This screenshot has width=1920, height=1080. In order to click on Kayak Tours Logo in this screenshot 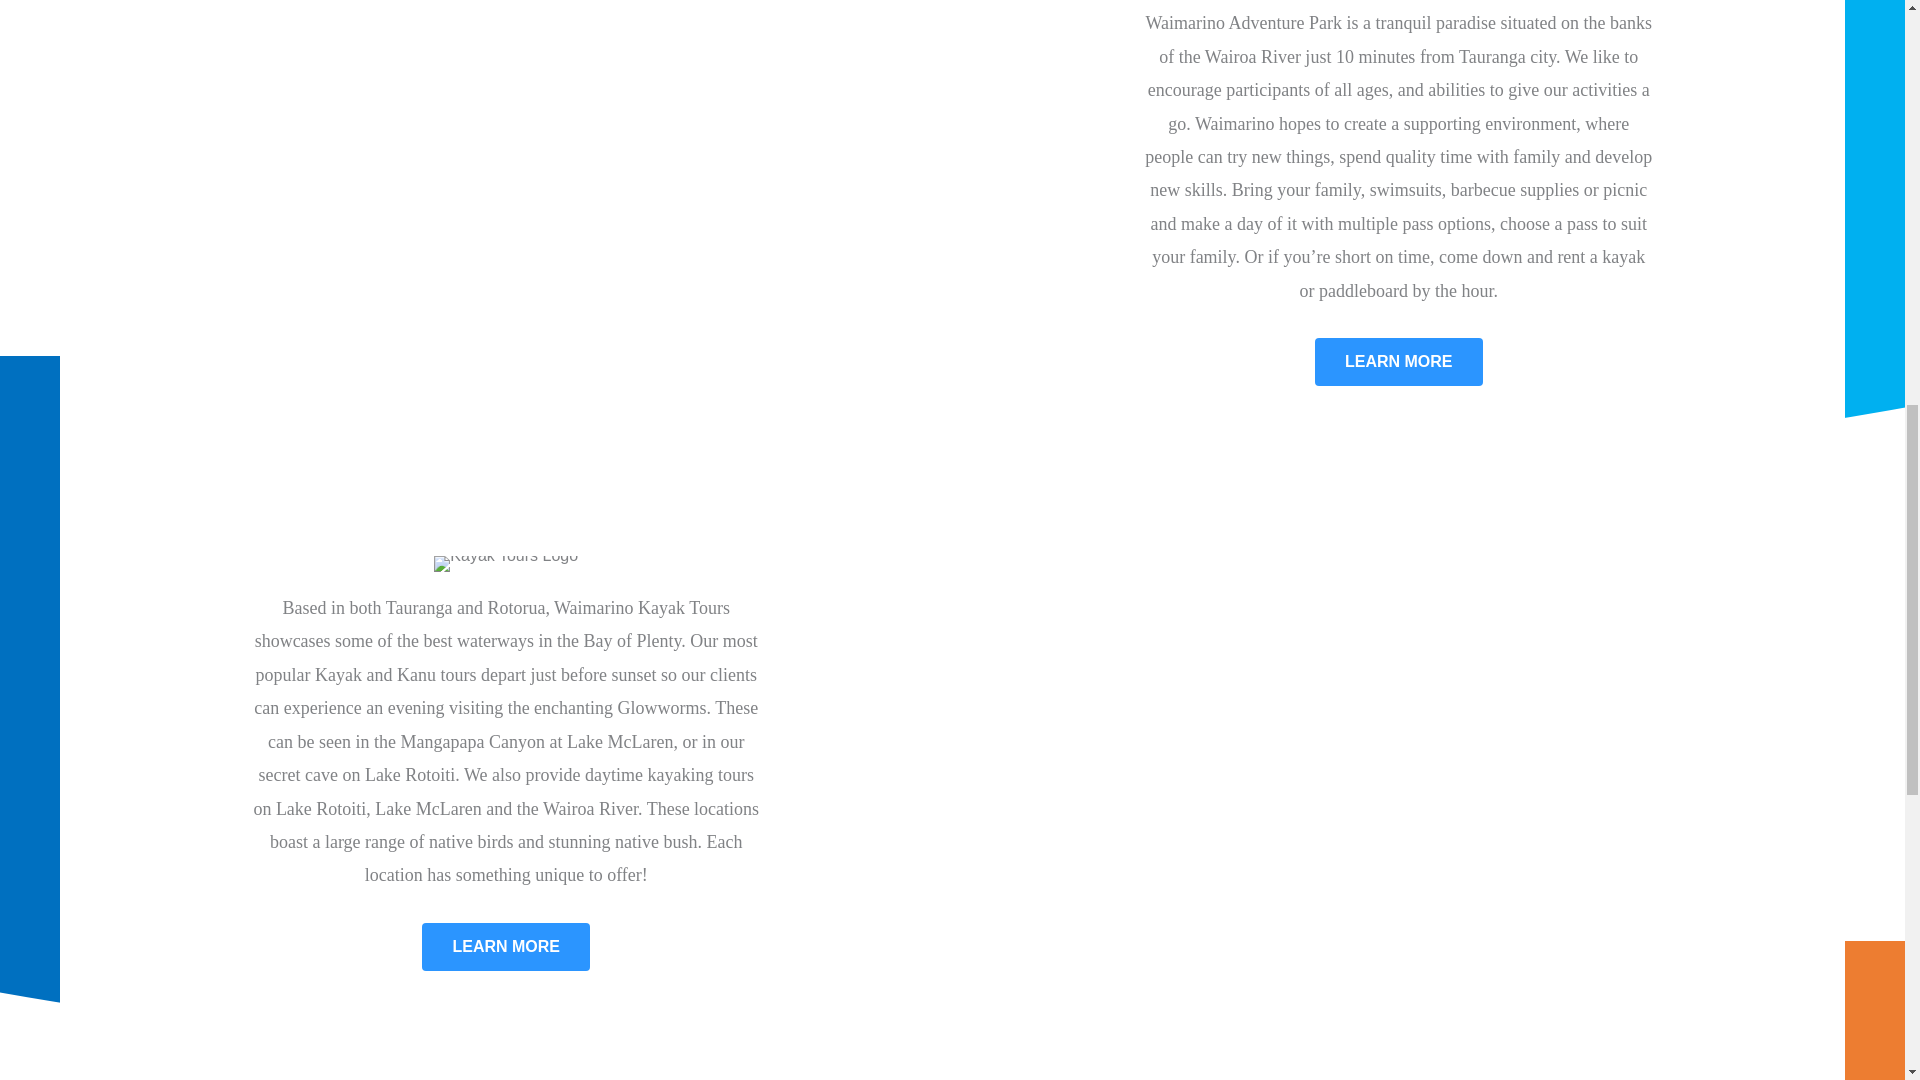, I will do `click(505, 564)`.